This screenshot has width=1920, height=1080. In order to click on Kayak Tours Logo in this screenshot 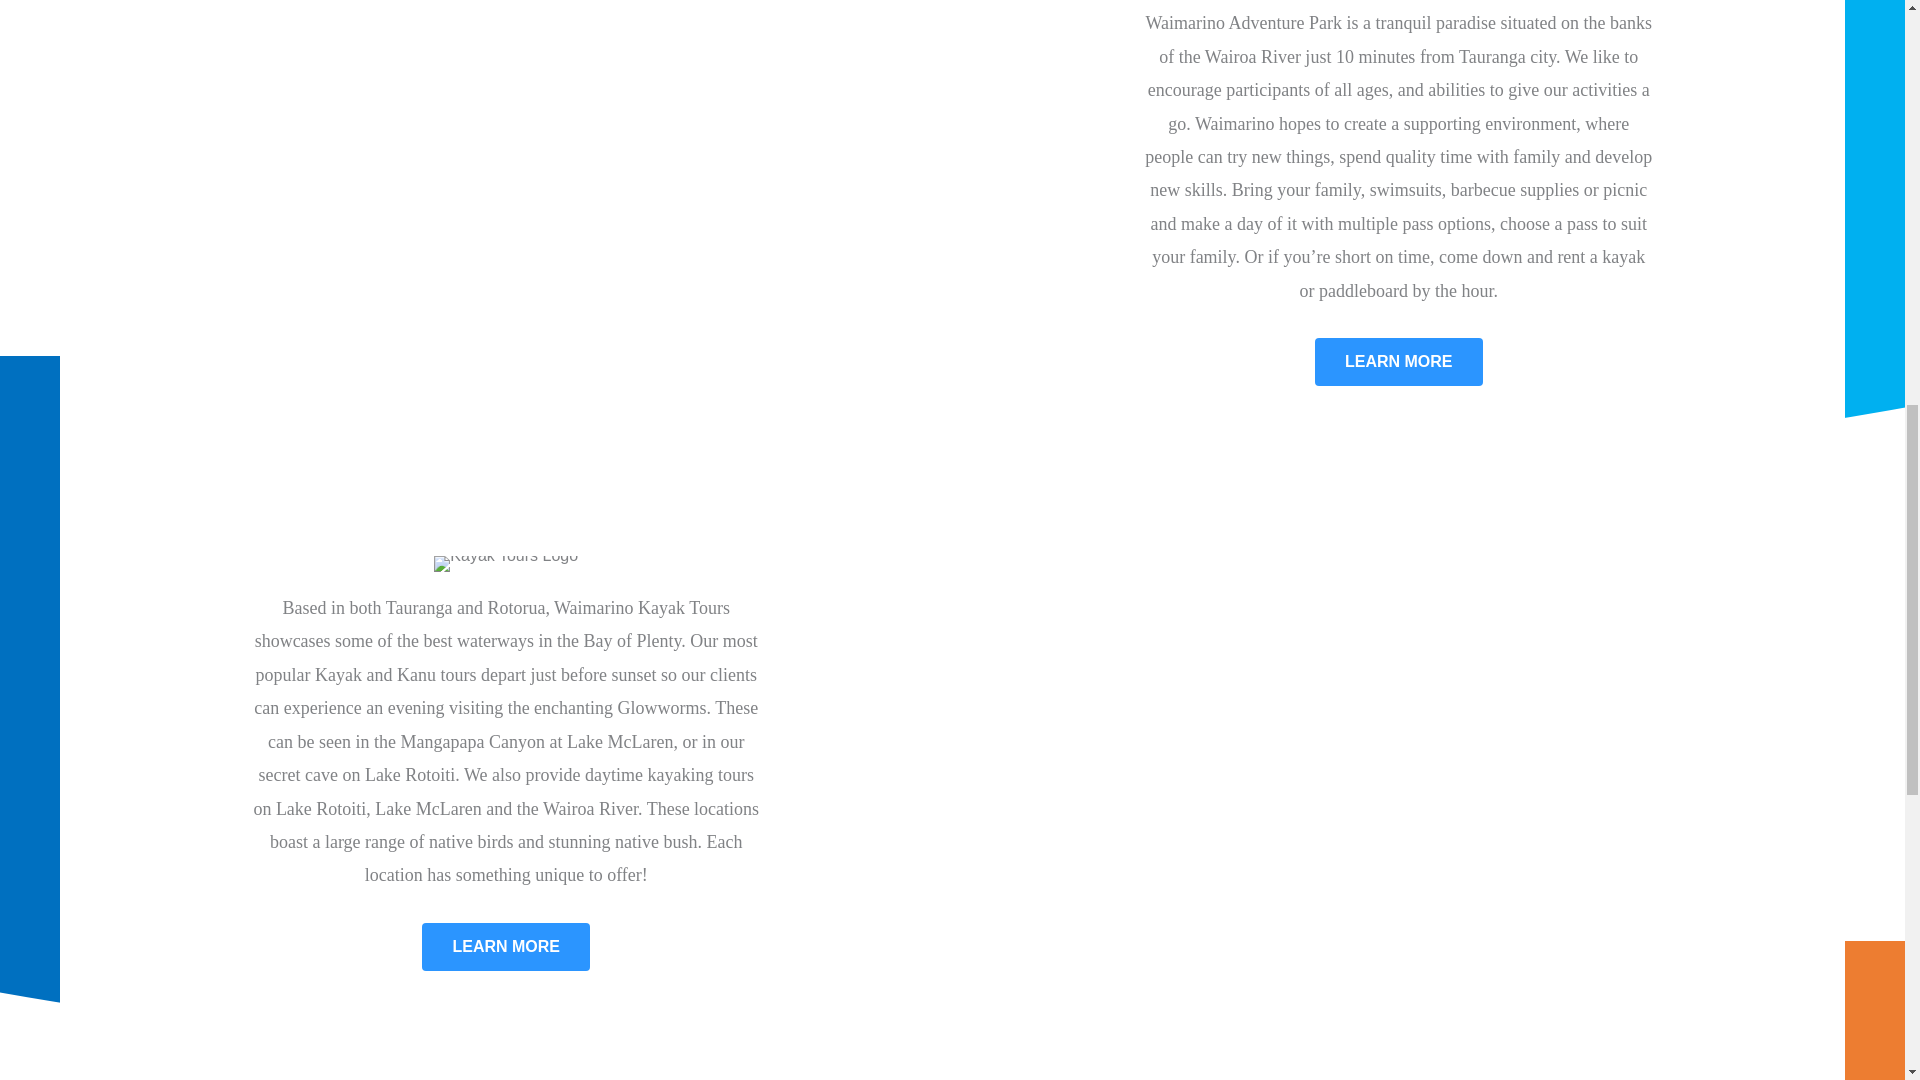, I will do `click(505, 564)`.